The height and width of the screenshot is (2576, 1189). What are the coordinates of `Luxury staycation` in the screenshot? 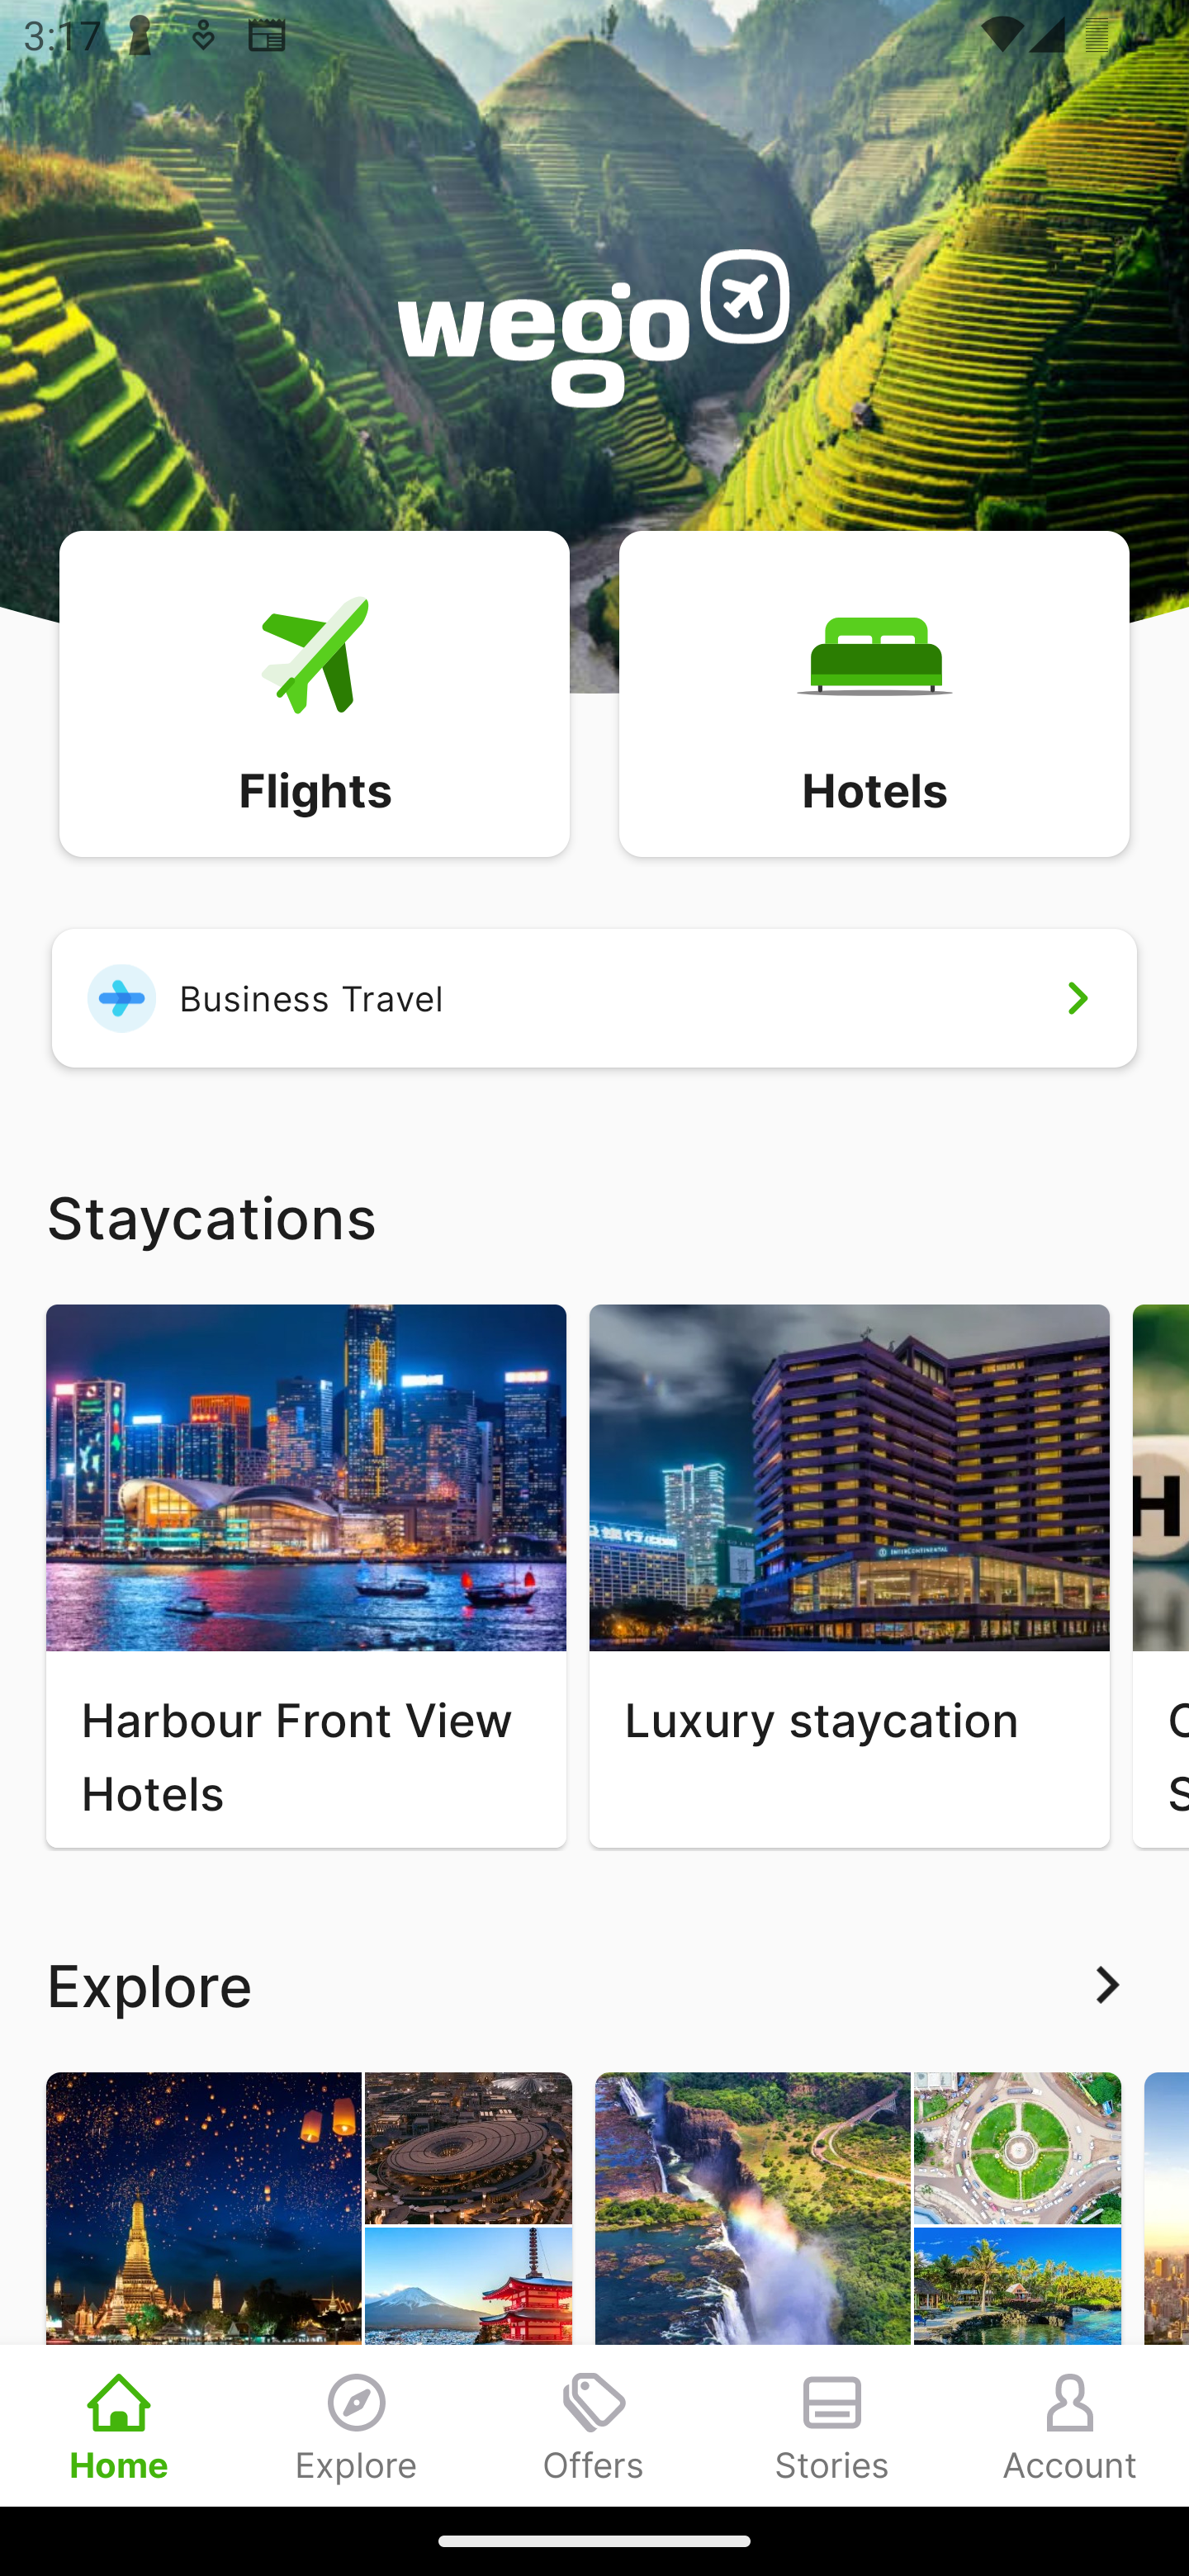 It's located at (849, 1575).